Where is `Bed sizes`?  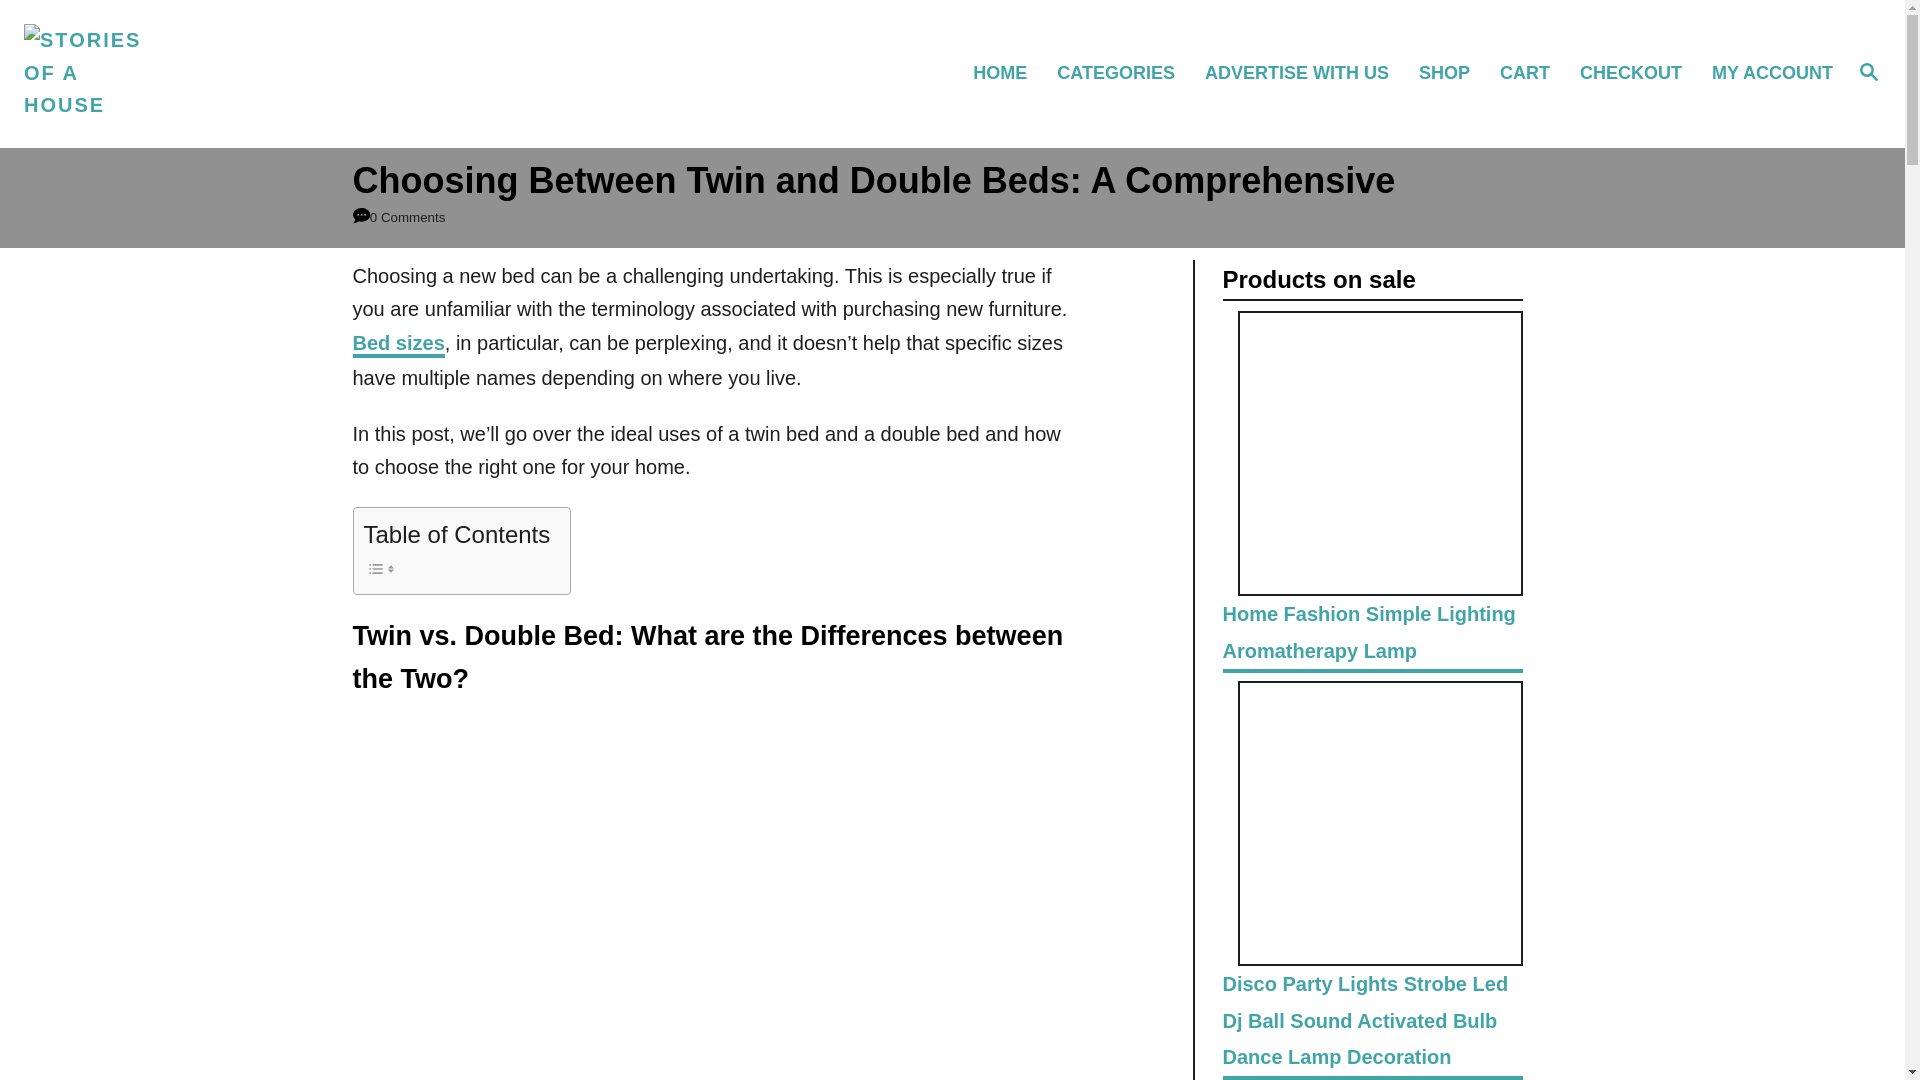 Bed sizes is located at coordinates (397, 344).